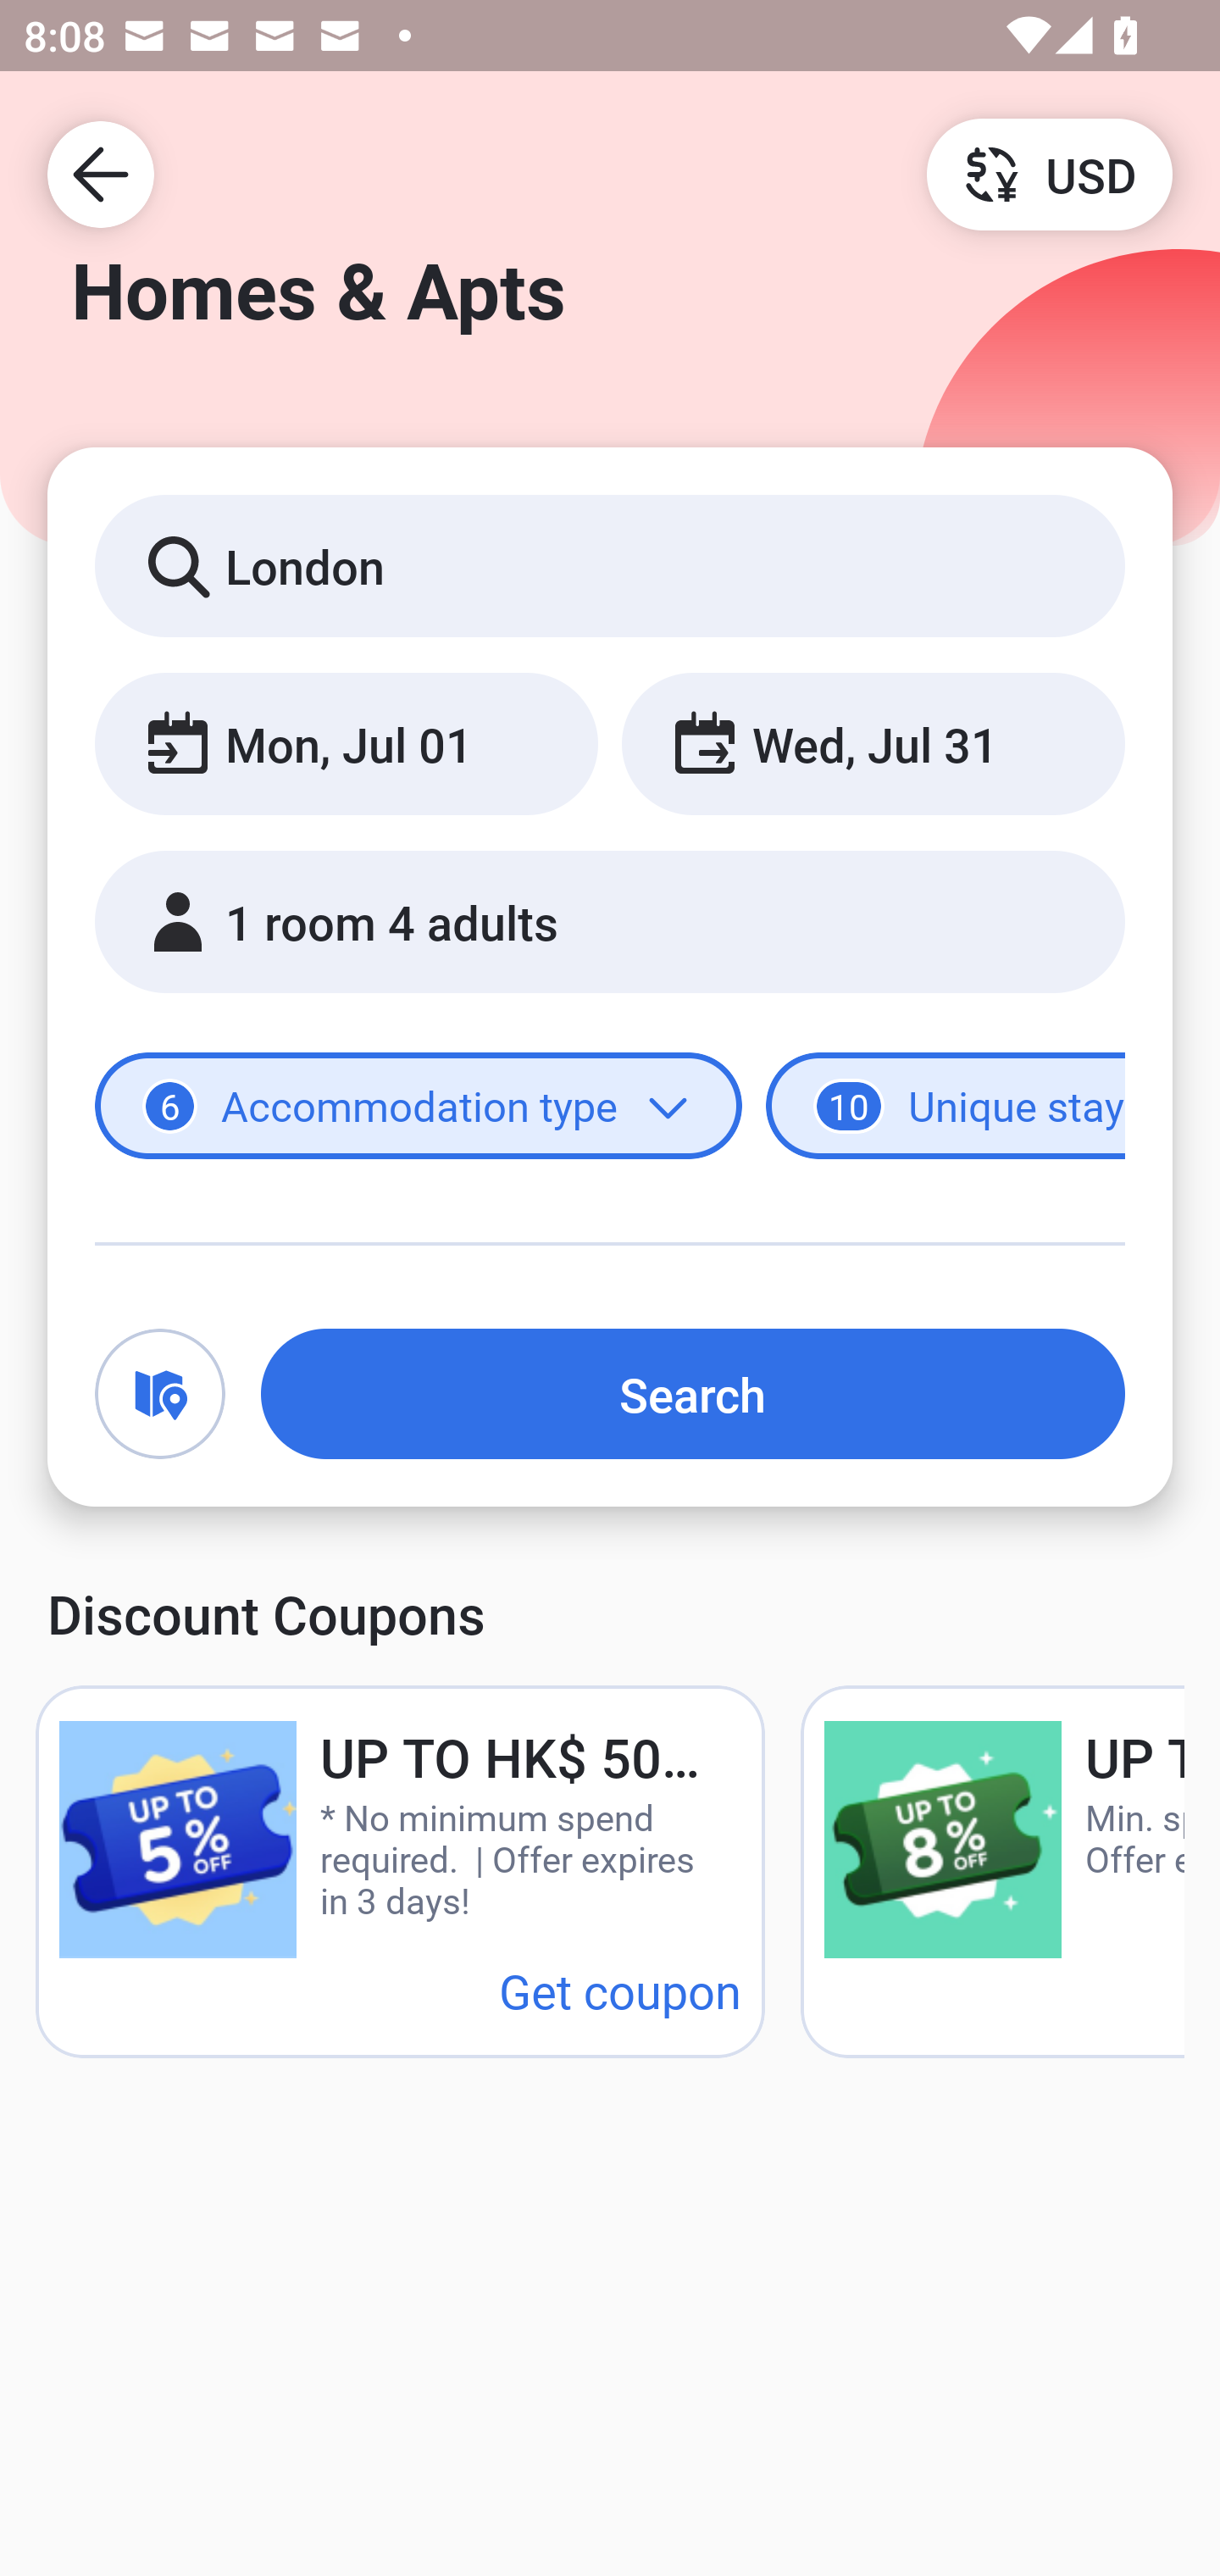  What do you see at coordinates (620, 1990) in the screenshot?
I see `Get coupon` at bounding box center [620, 1990].